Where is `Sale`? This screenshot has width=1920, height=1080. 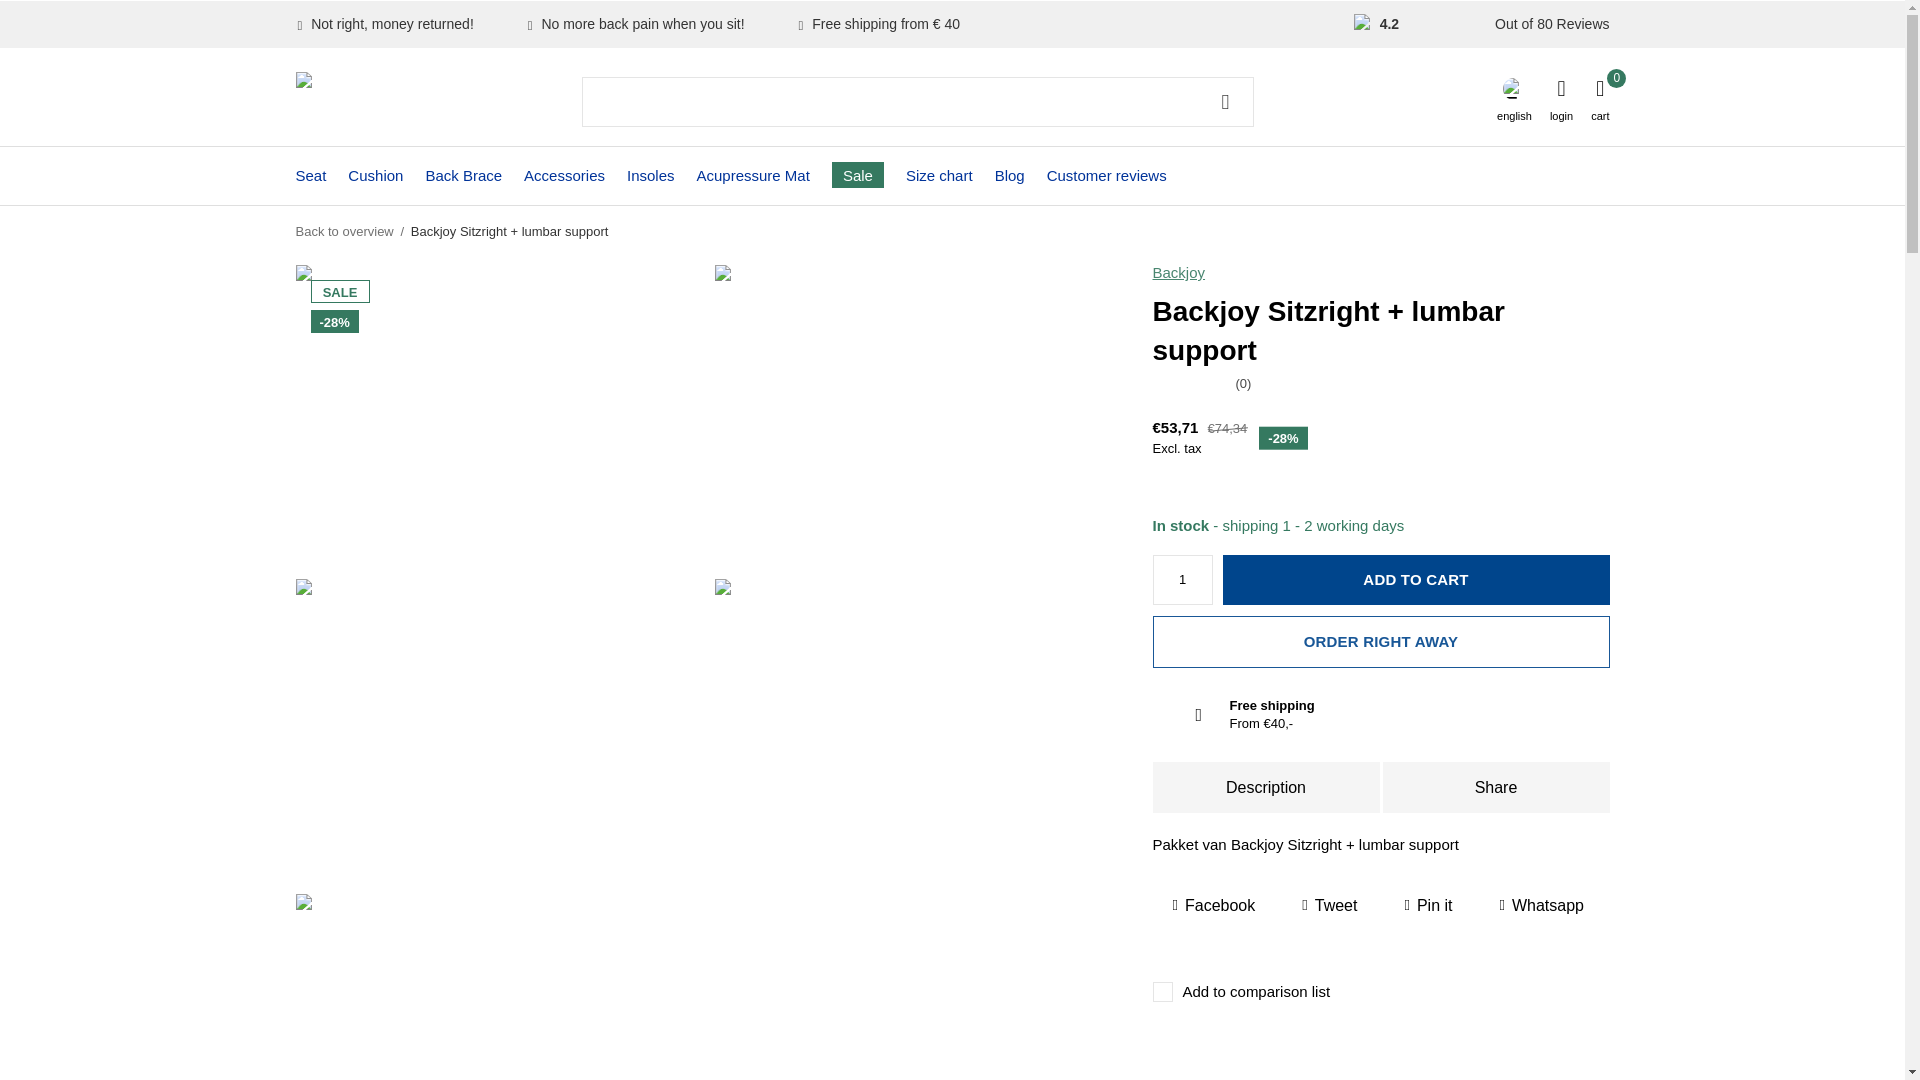
Sale is located at coordinates (857, 174).